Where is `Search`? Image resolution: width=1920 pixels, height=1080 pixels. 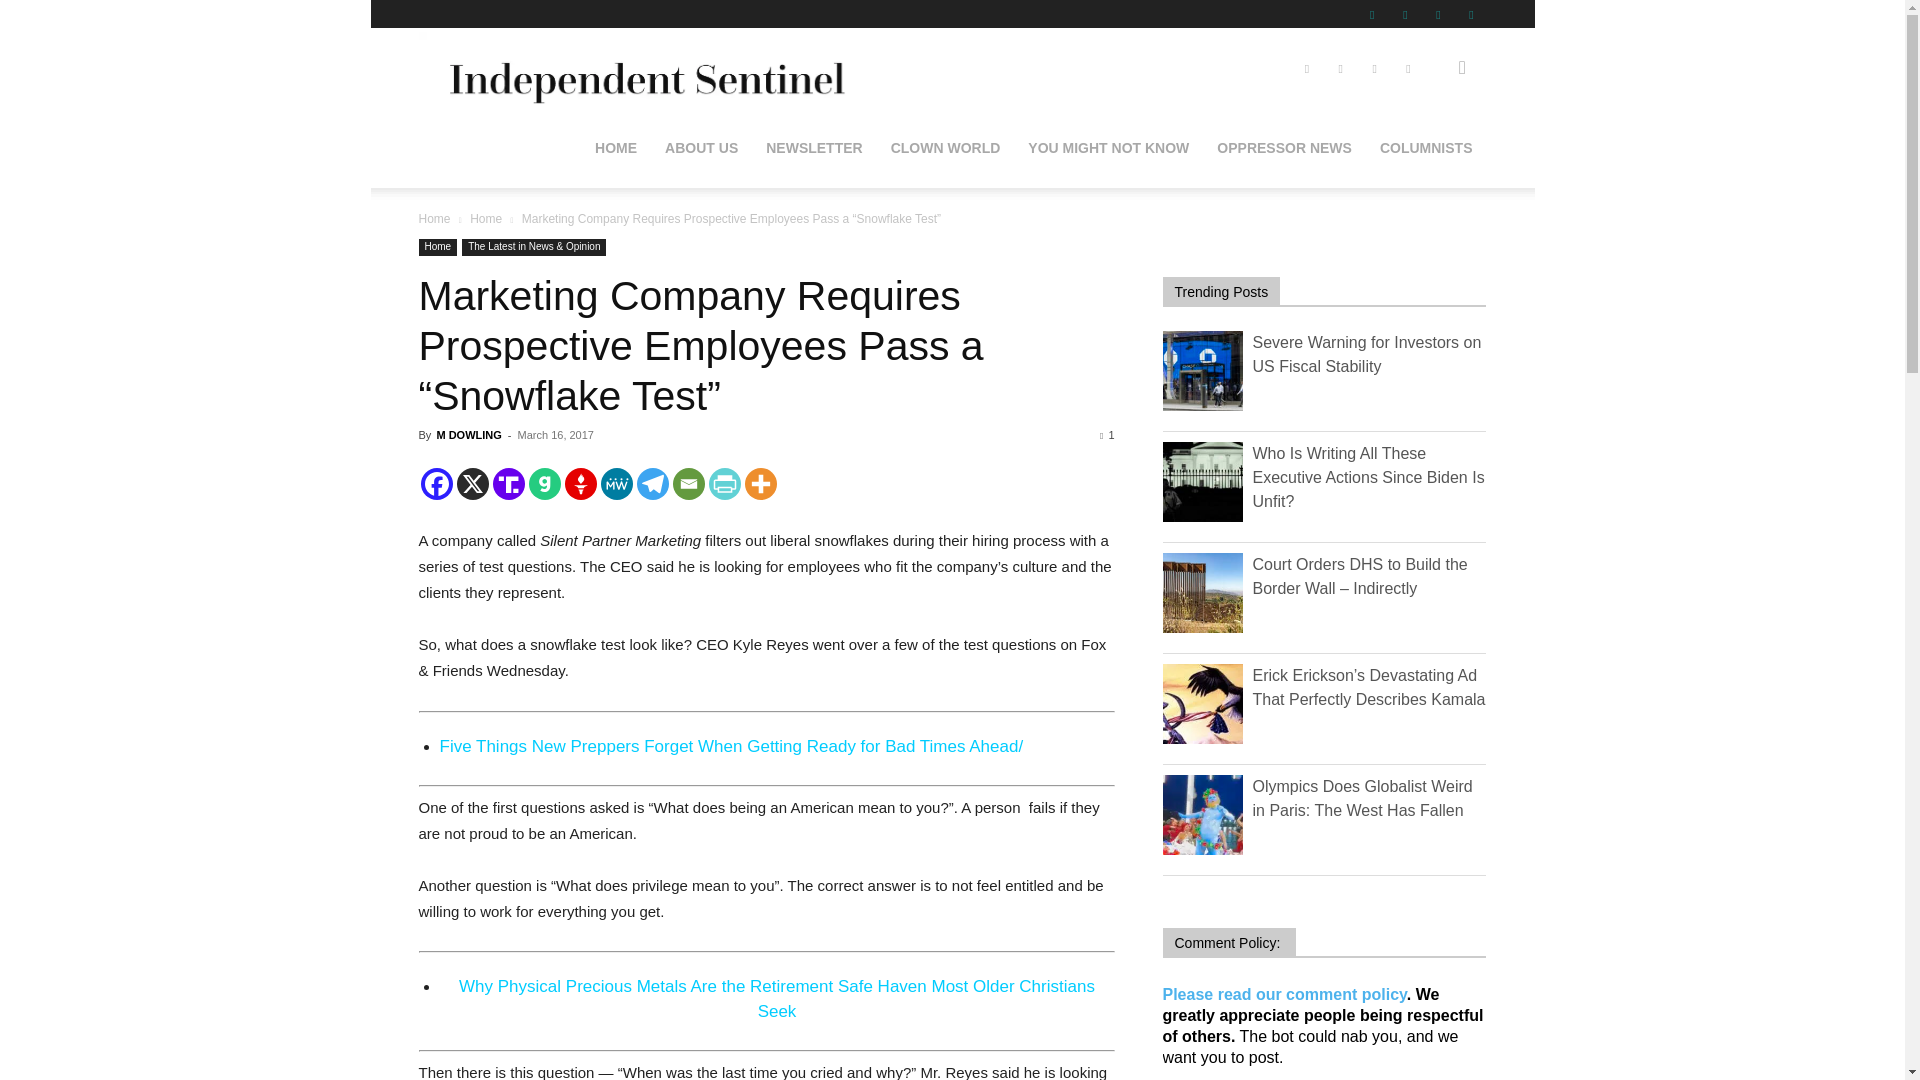 Search is located at coordinates (1430, 164).